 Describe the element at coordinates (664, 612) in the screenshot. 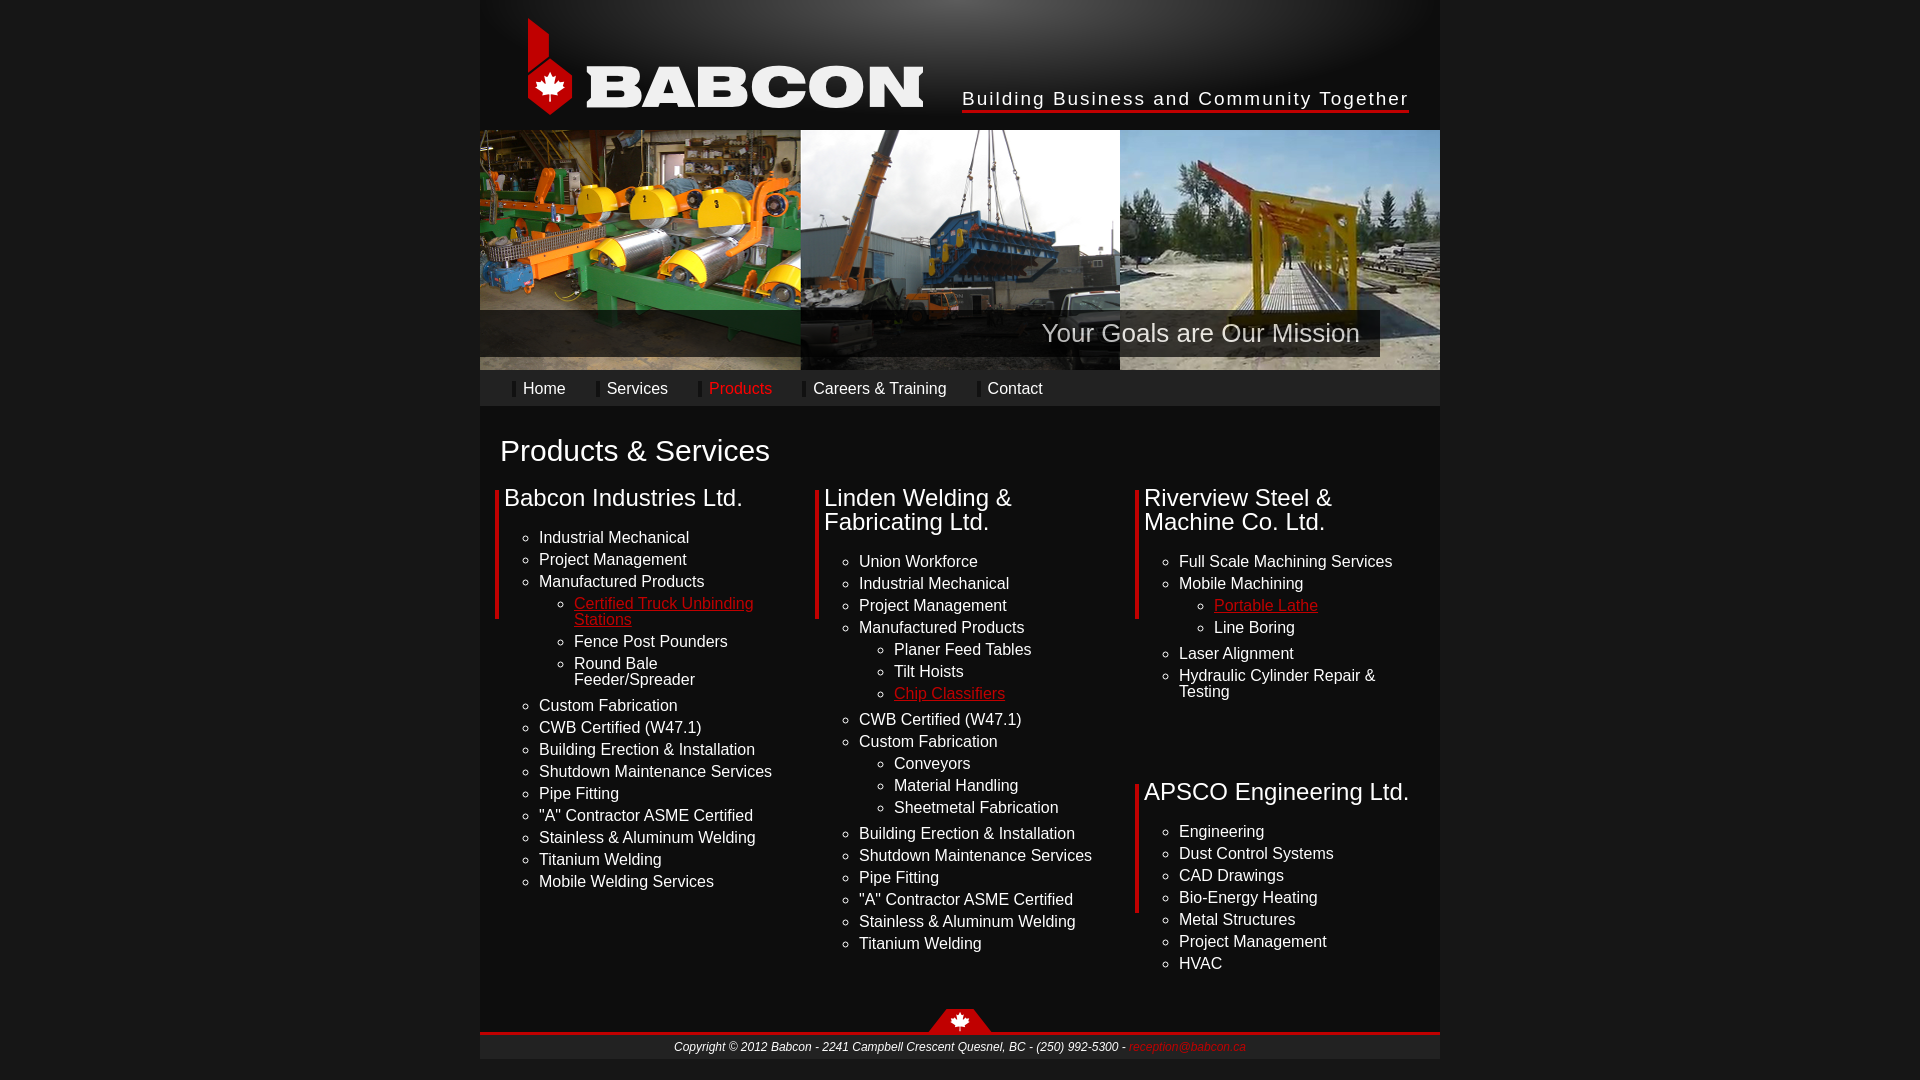

I see `Certified Truck Unbinding Stations` at that location.